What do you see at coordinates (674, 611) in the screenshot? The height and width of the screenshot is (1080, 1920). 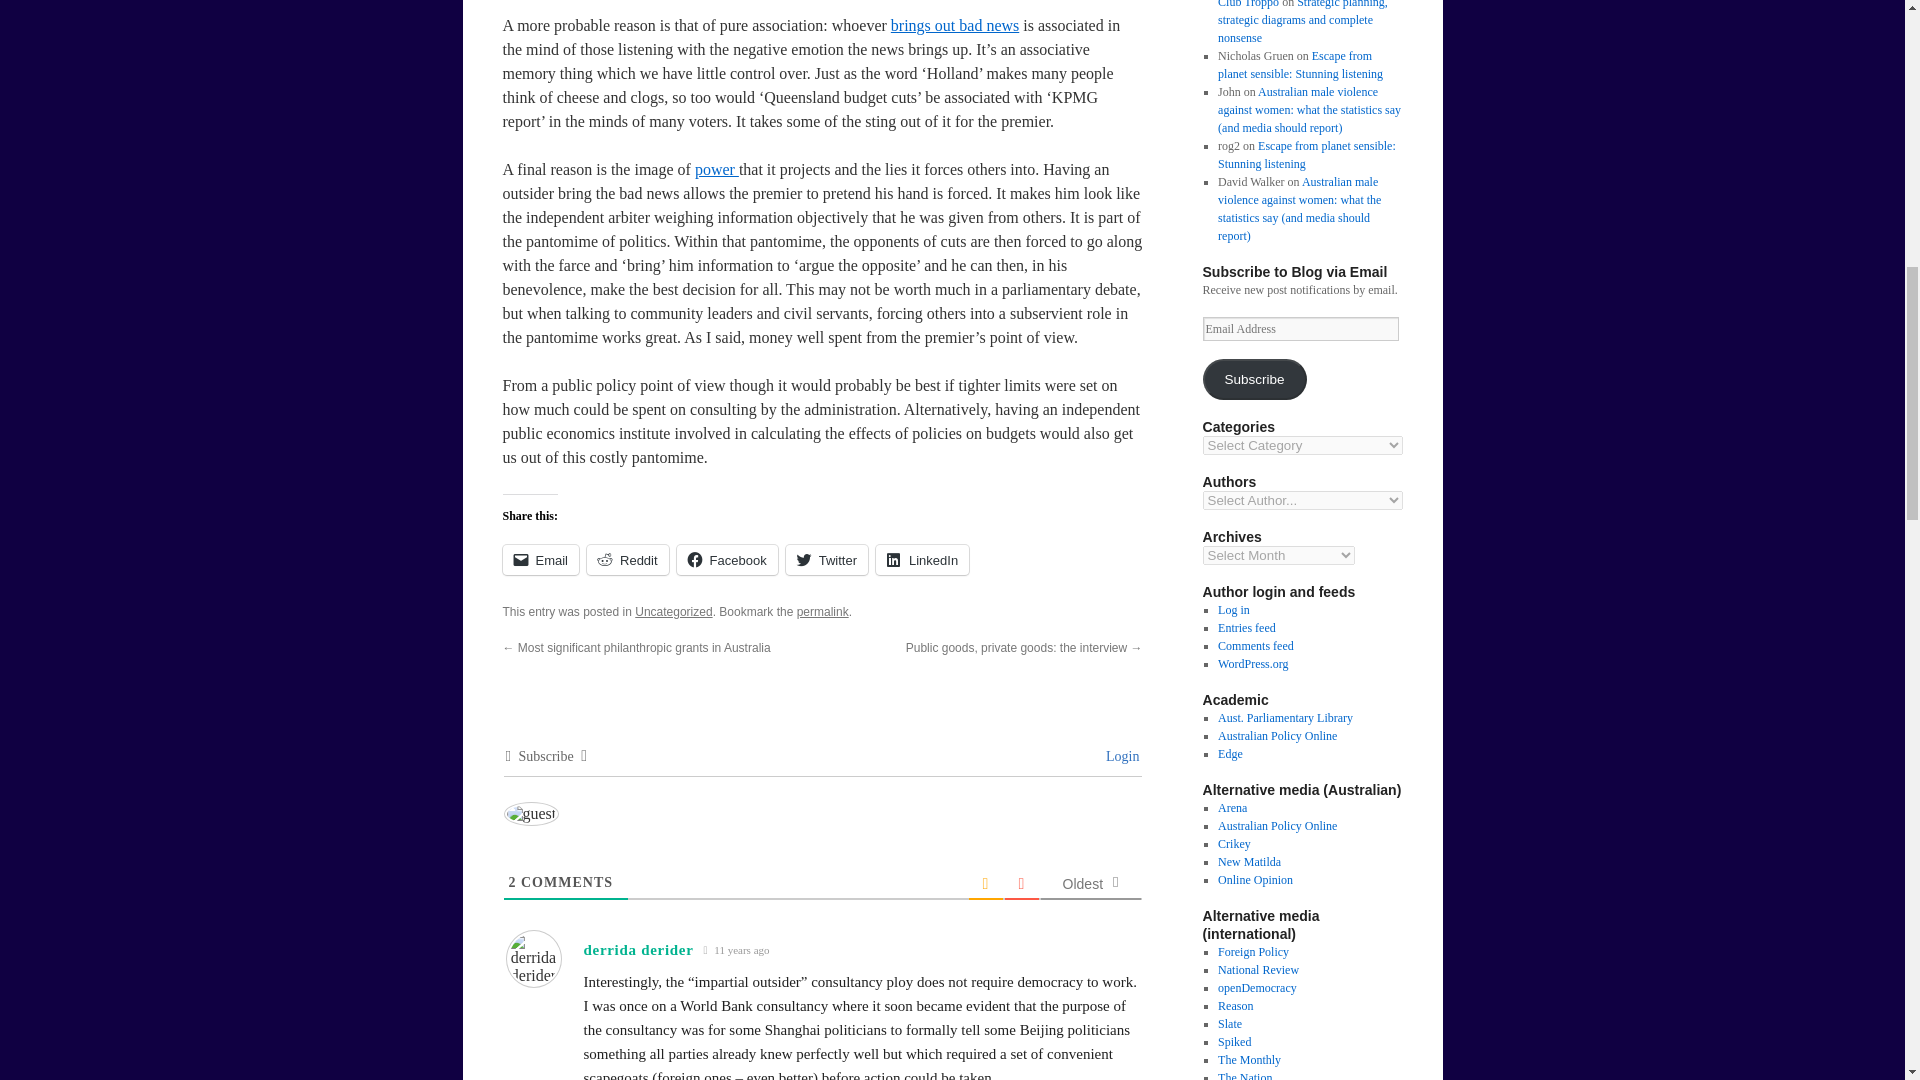 I see `Uncategorized` at bounding box center [674, 611].